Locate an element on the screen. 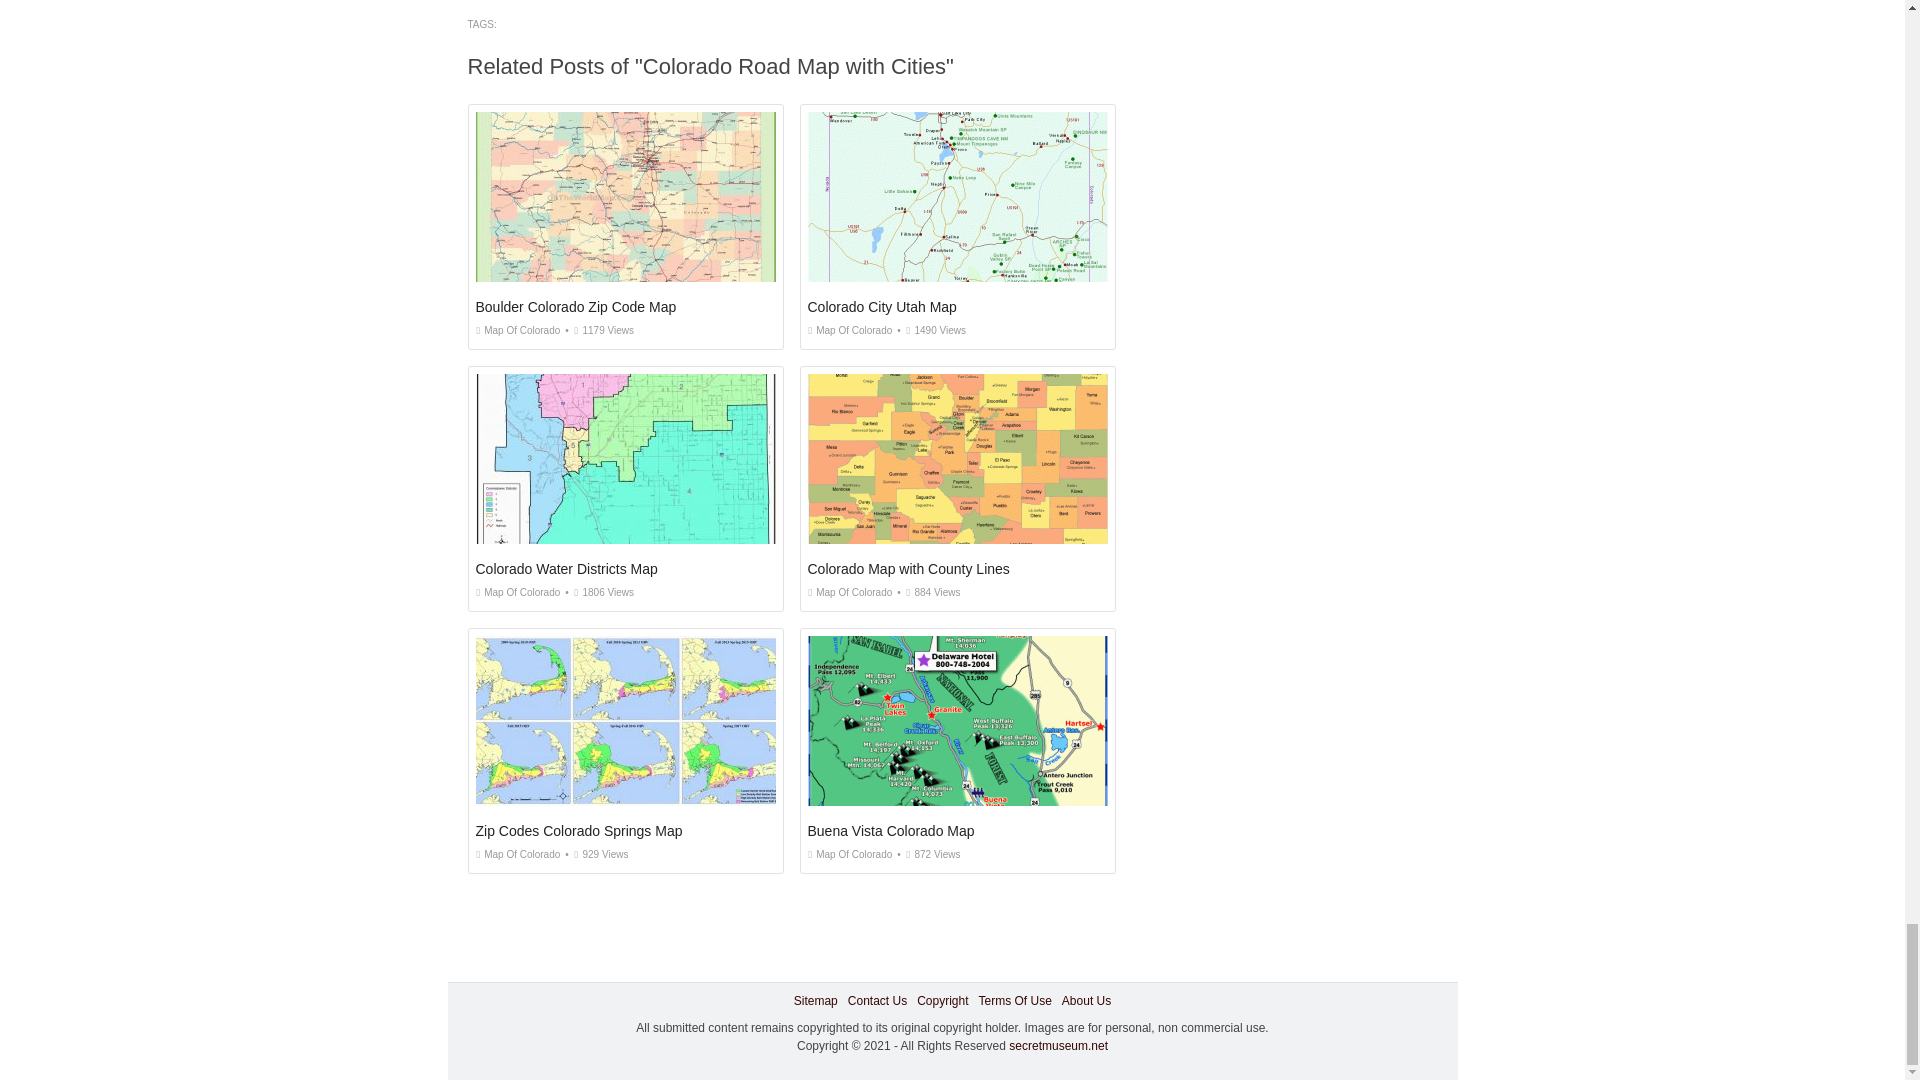  Map Of Colorado is located at coordinates (850, 854).